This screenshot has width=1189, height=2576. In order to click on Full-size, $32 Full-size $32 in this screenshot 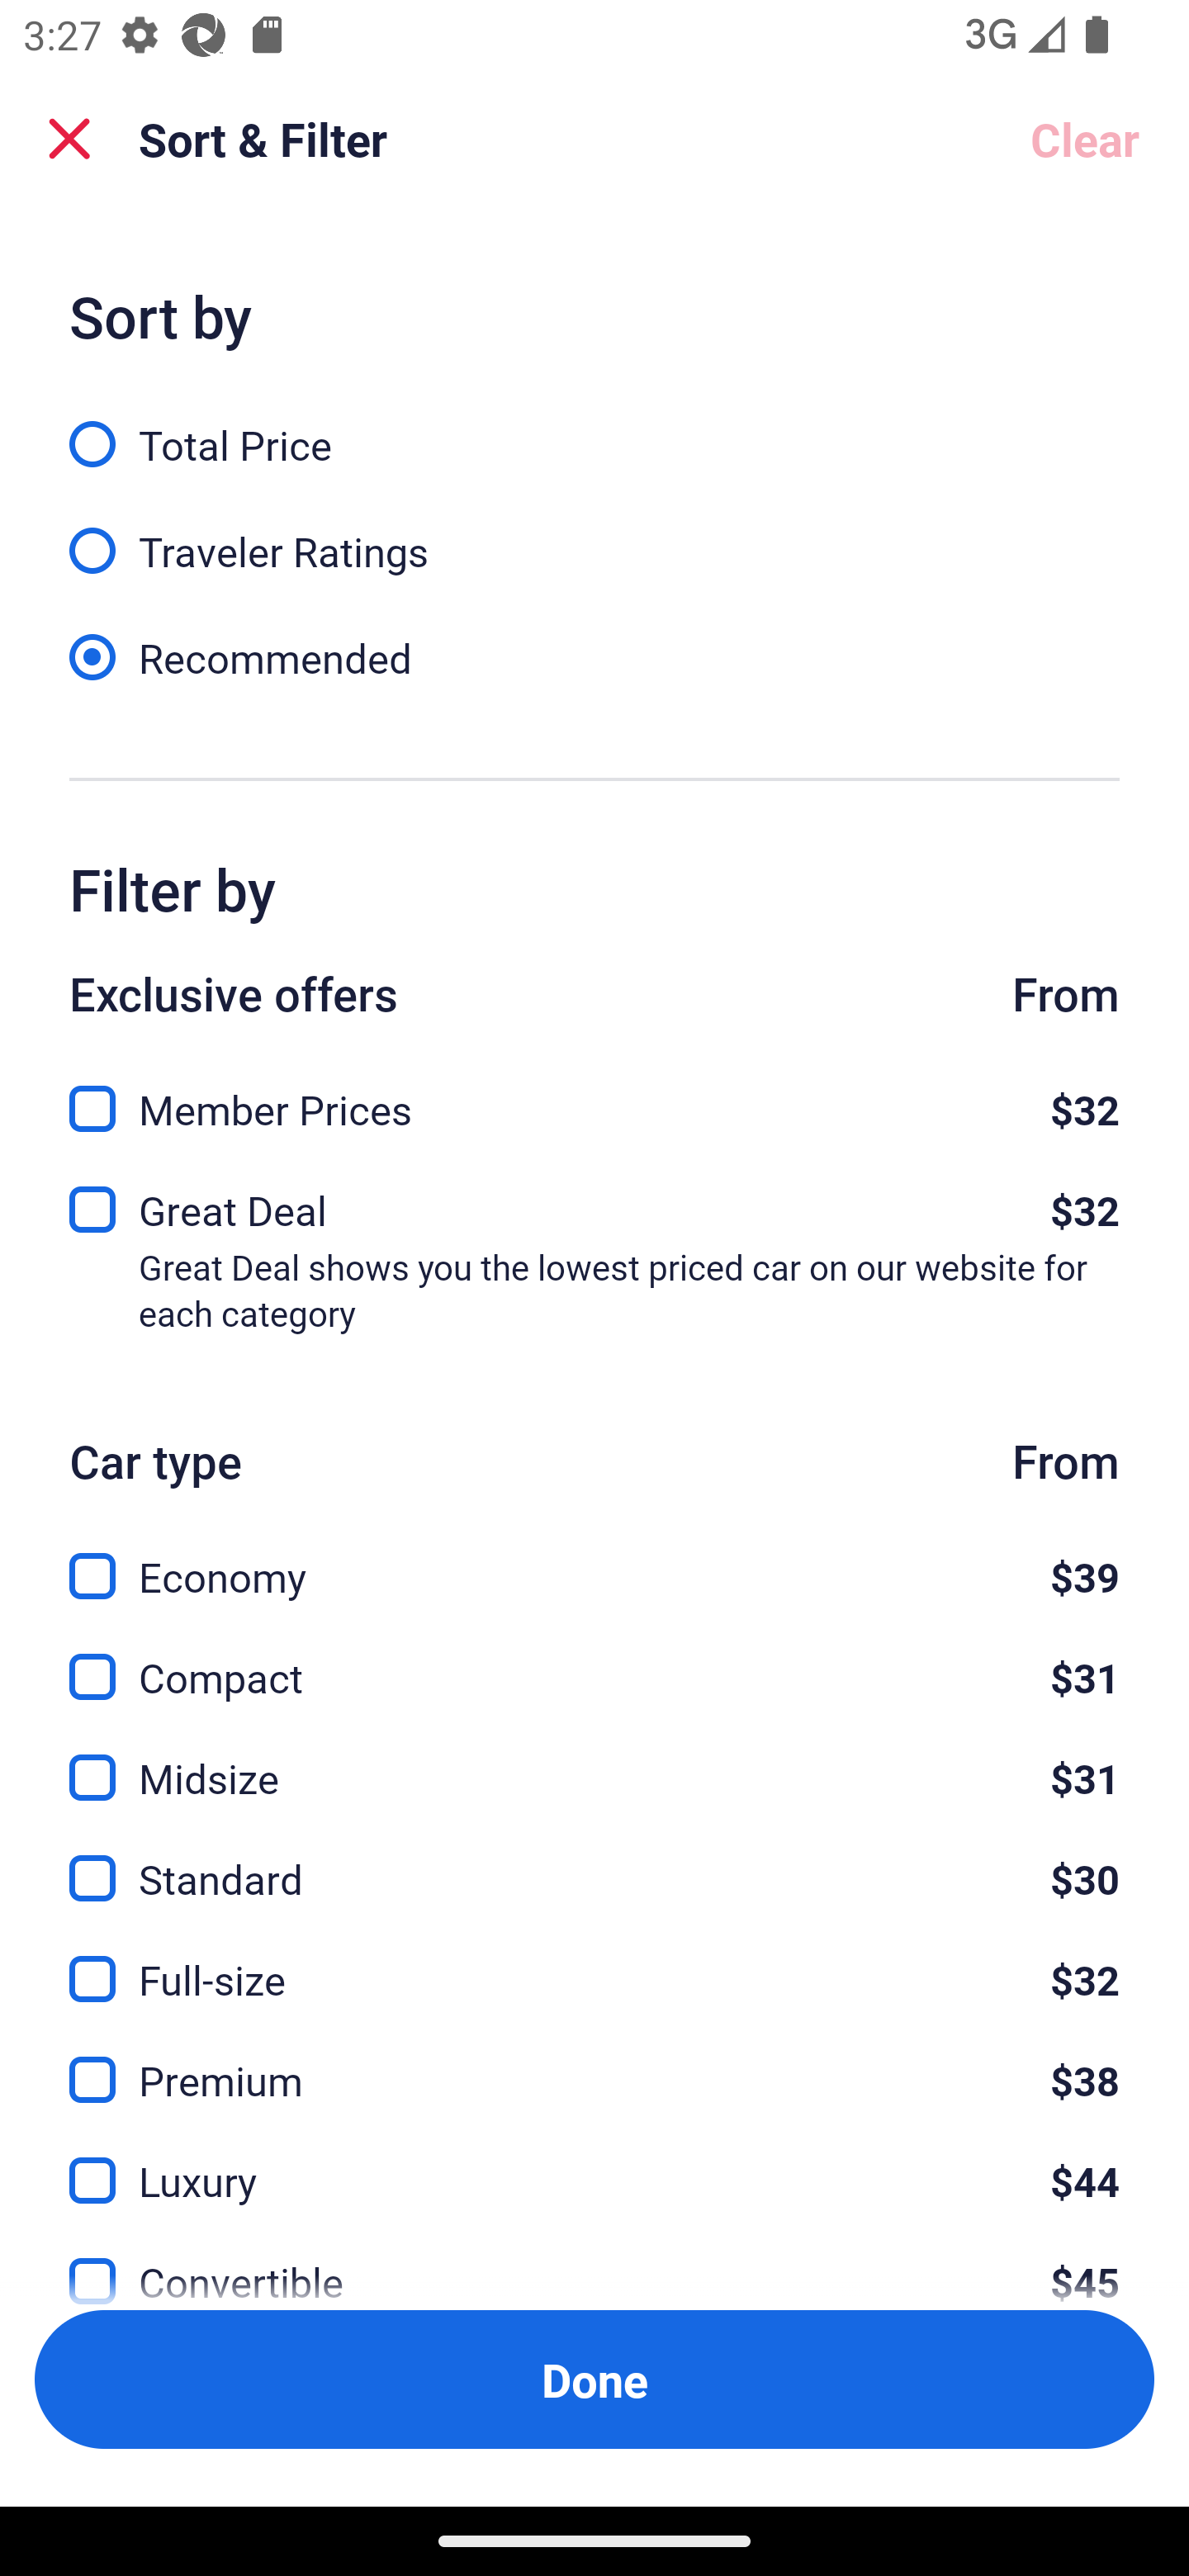, I will do `click(594, 1962)`.